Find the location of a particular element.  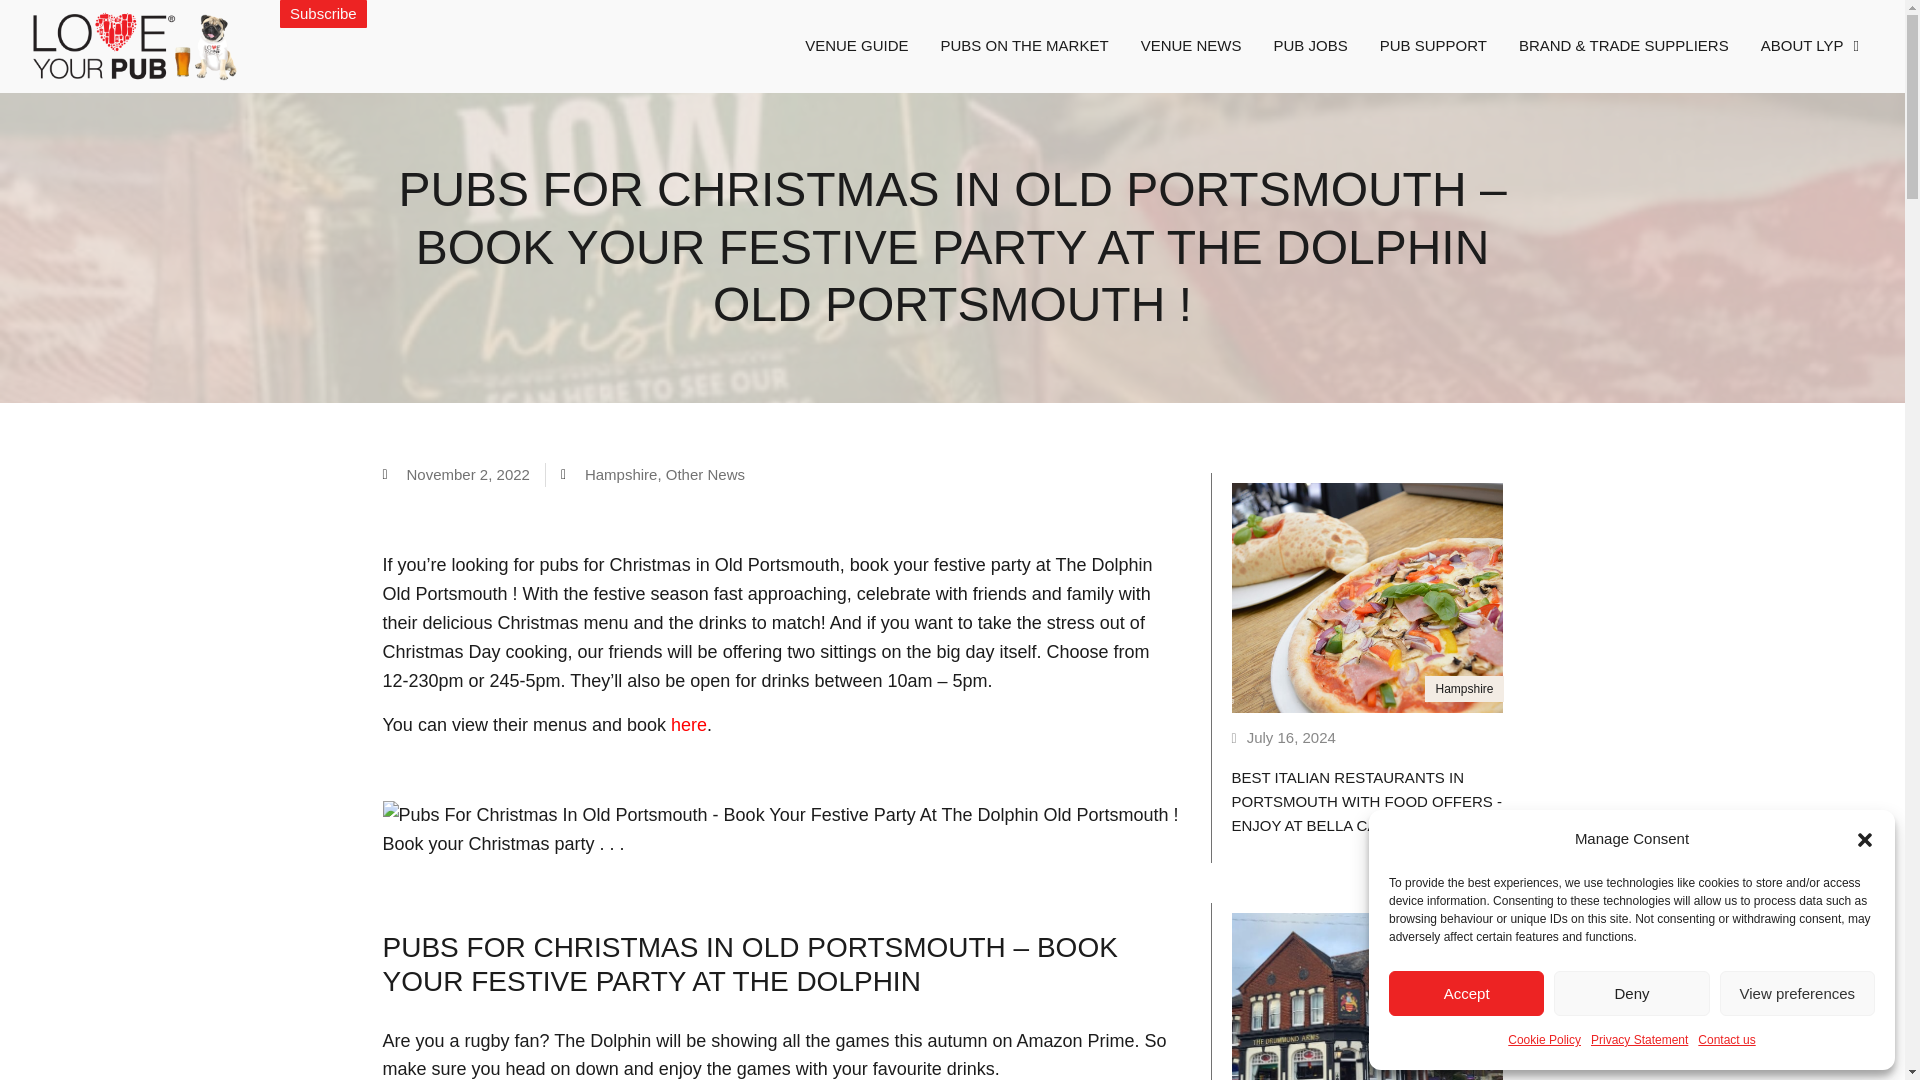

VENUE NEWS is located at coordinates (1191, 46).